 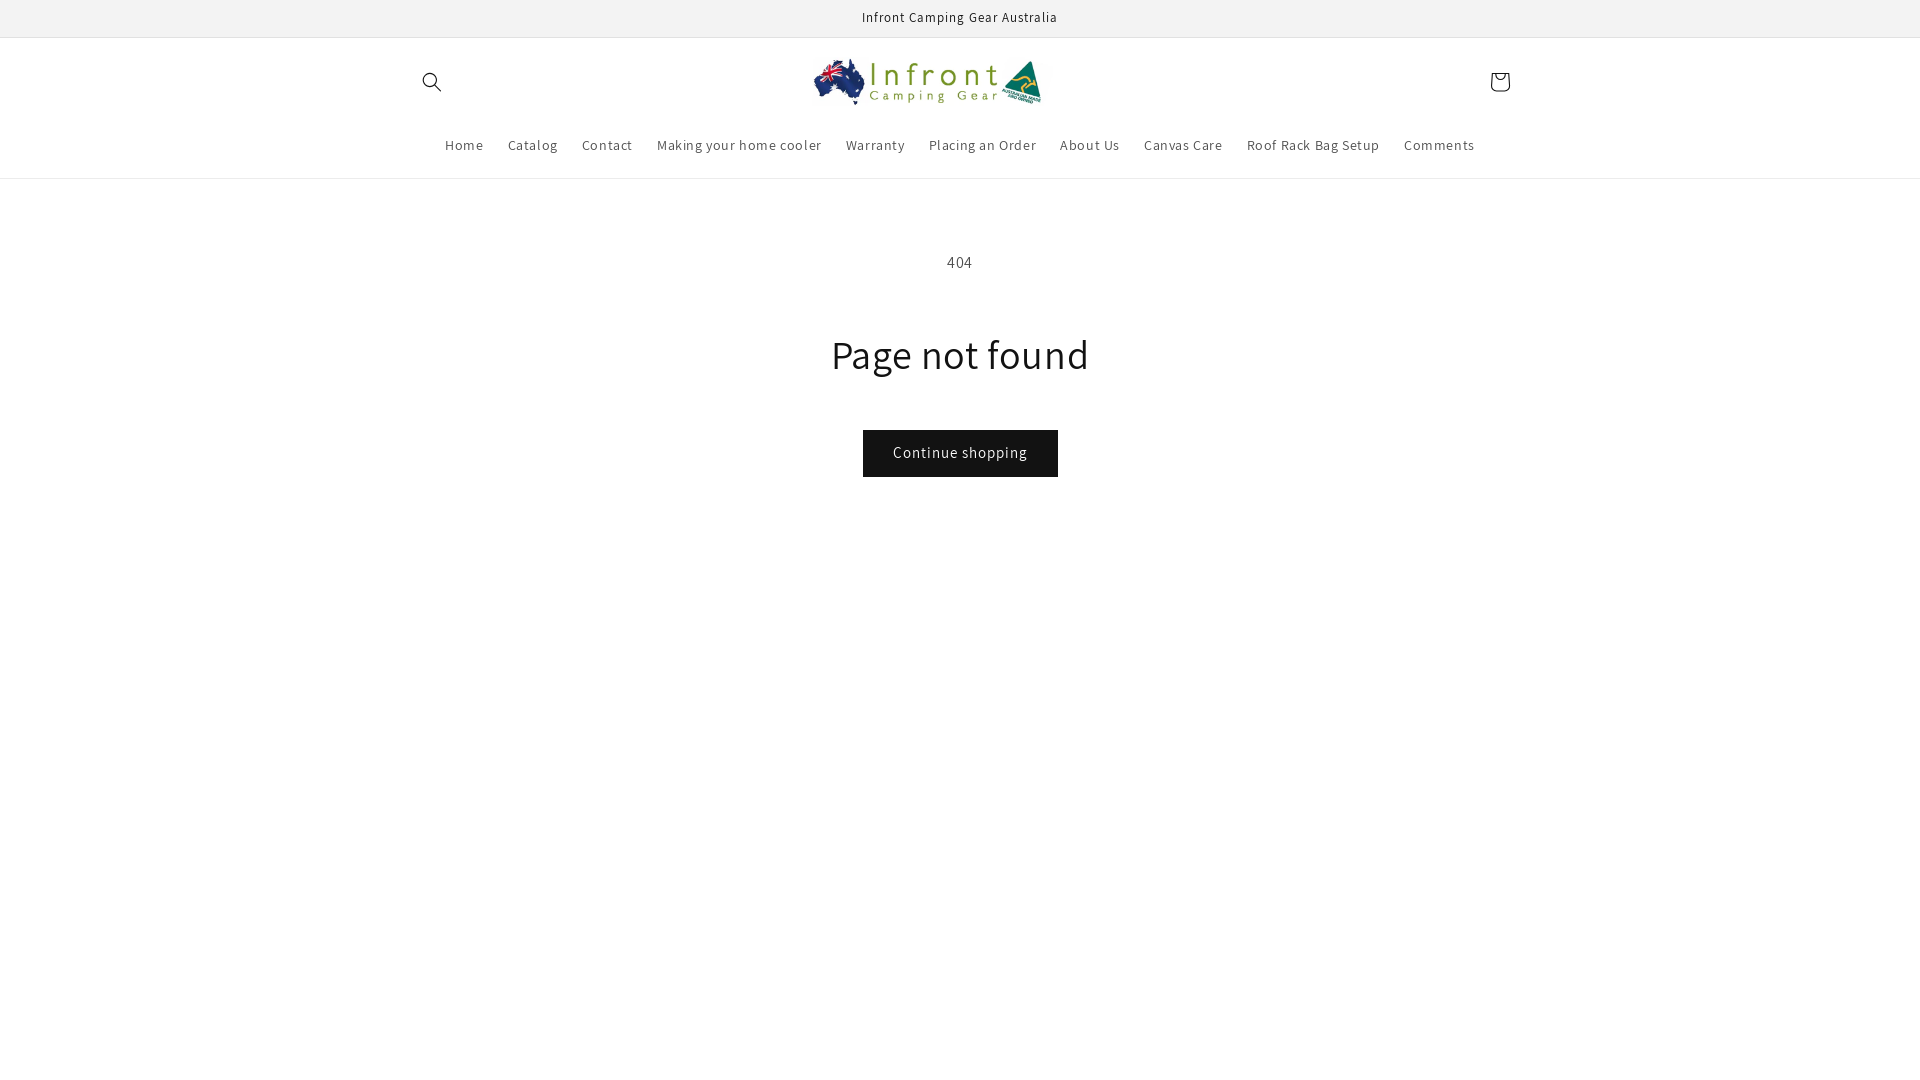 What do you see at coordinates (1500, 82) in the screenshot?
I see `Cart` at bounding box center [1500, 82].